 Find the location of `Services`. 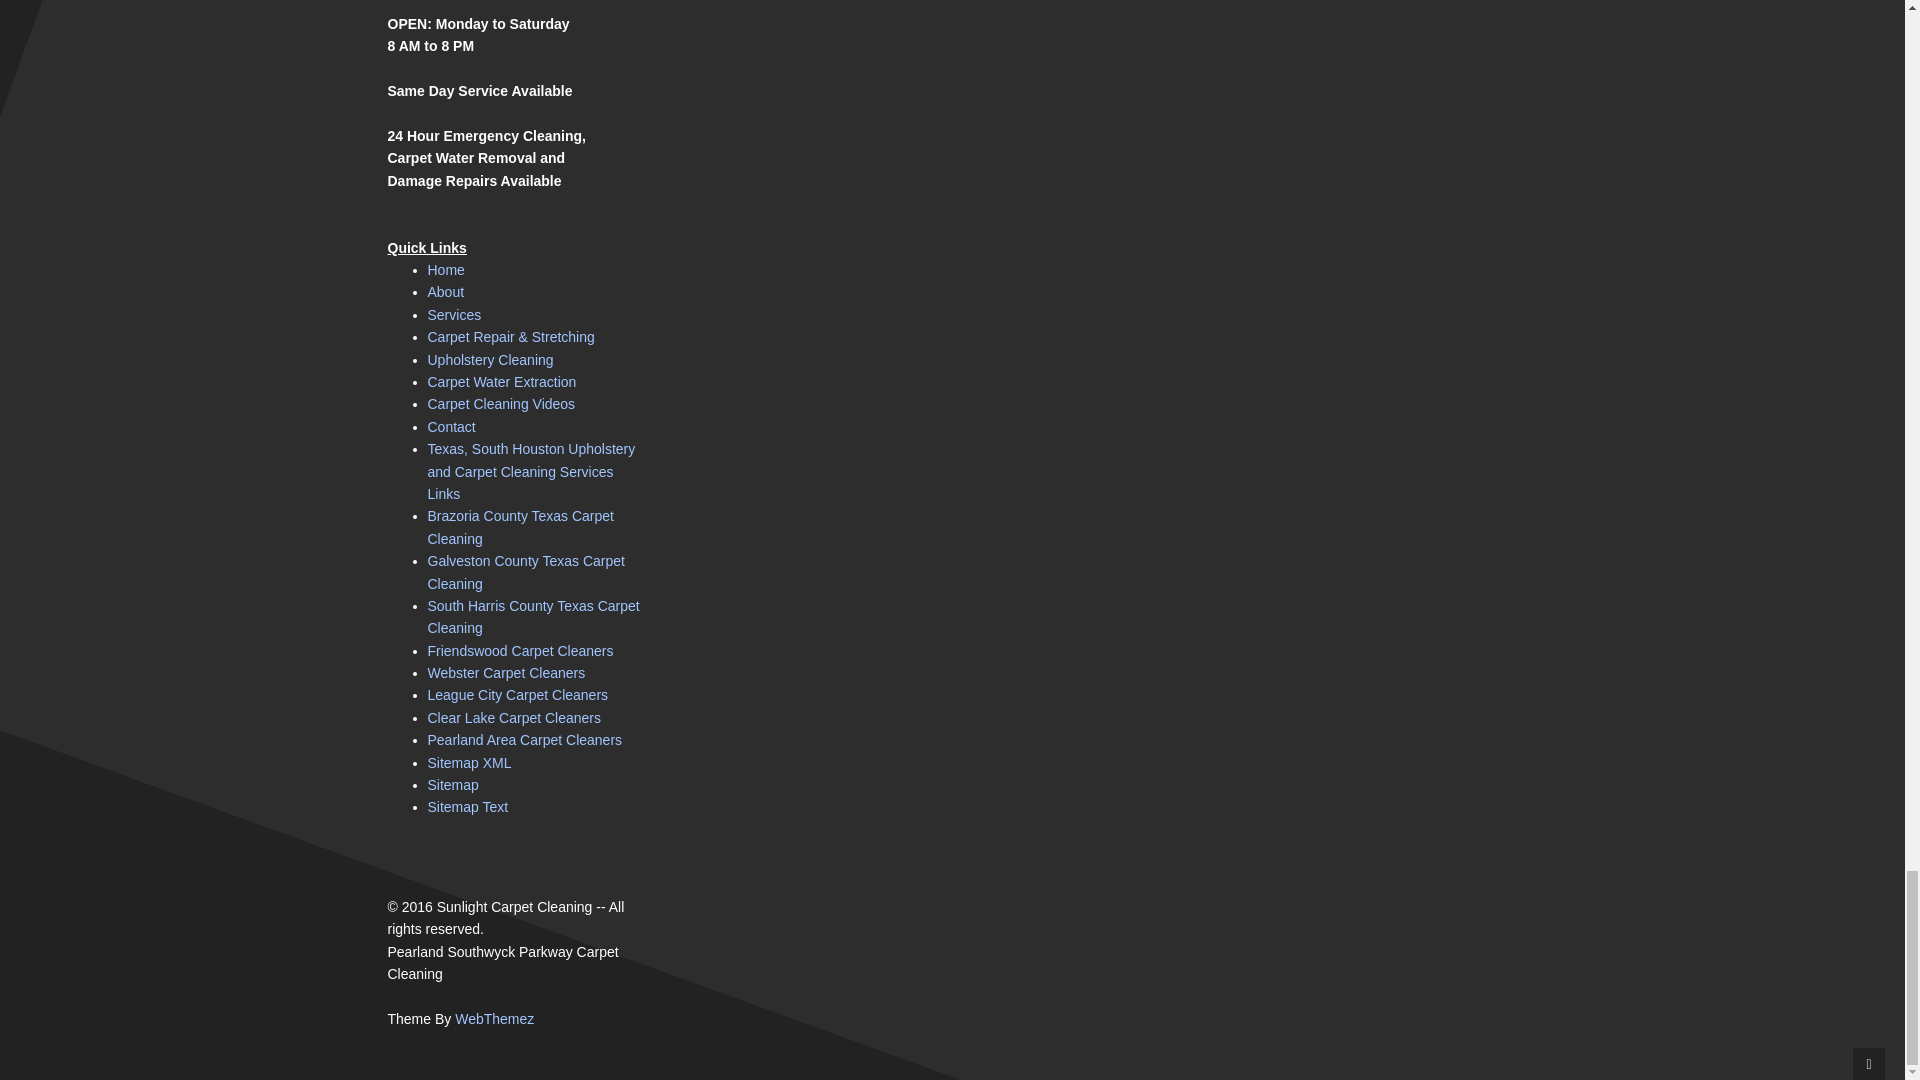

Services is located at coordinates (454, 314).